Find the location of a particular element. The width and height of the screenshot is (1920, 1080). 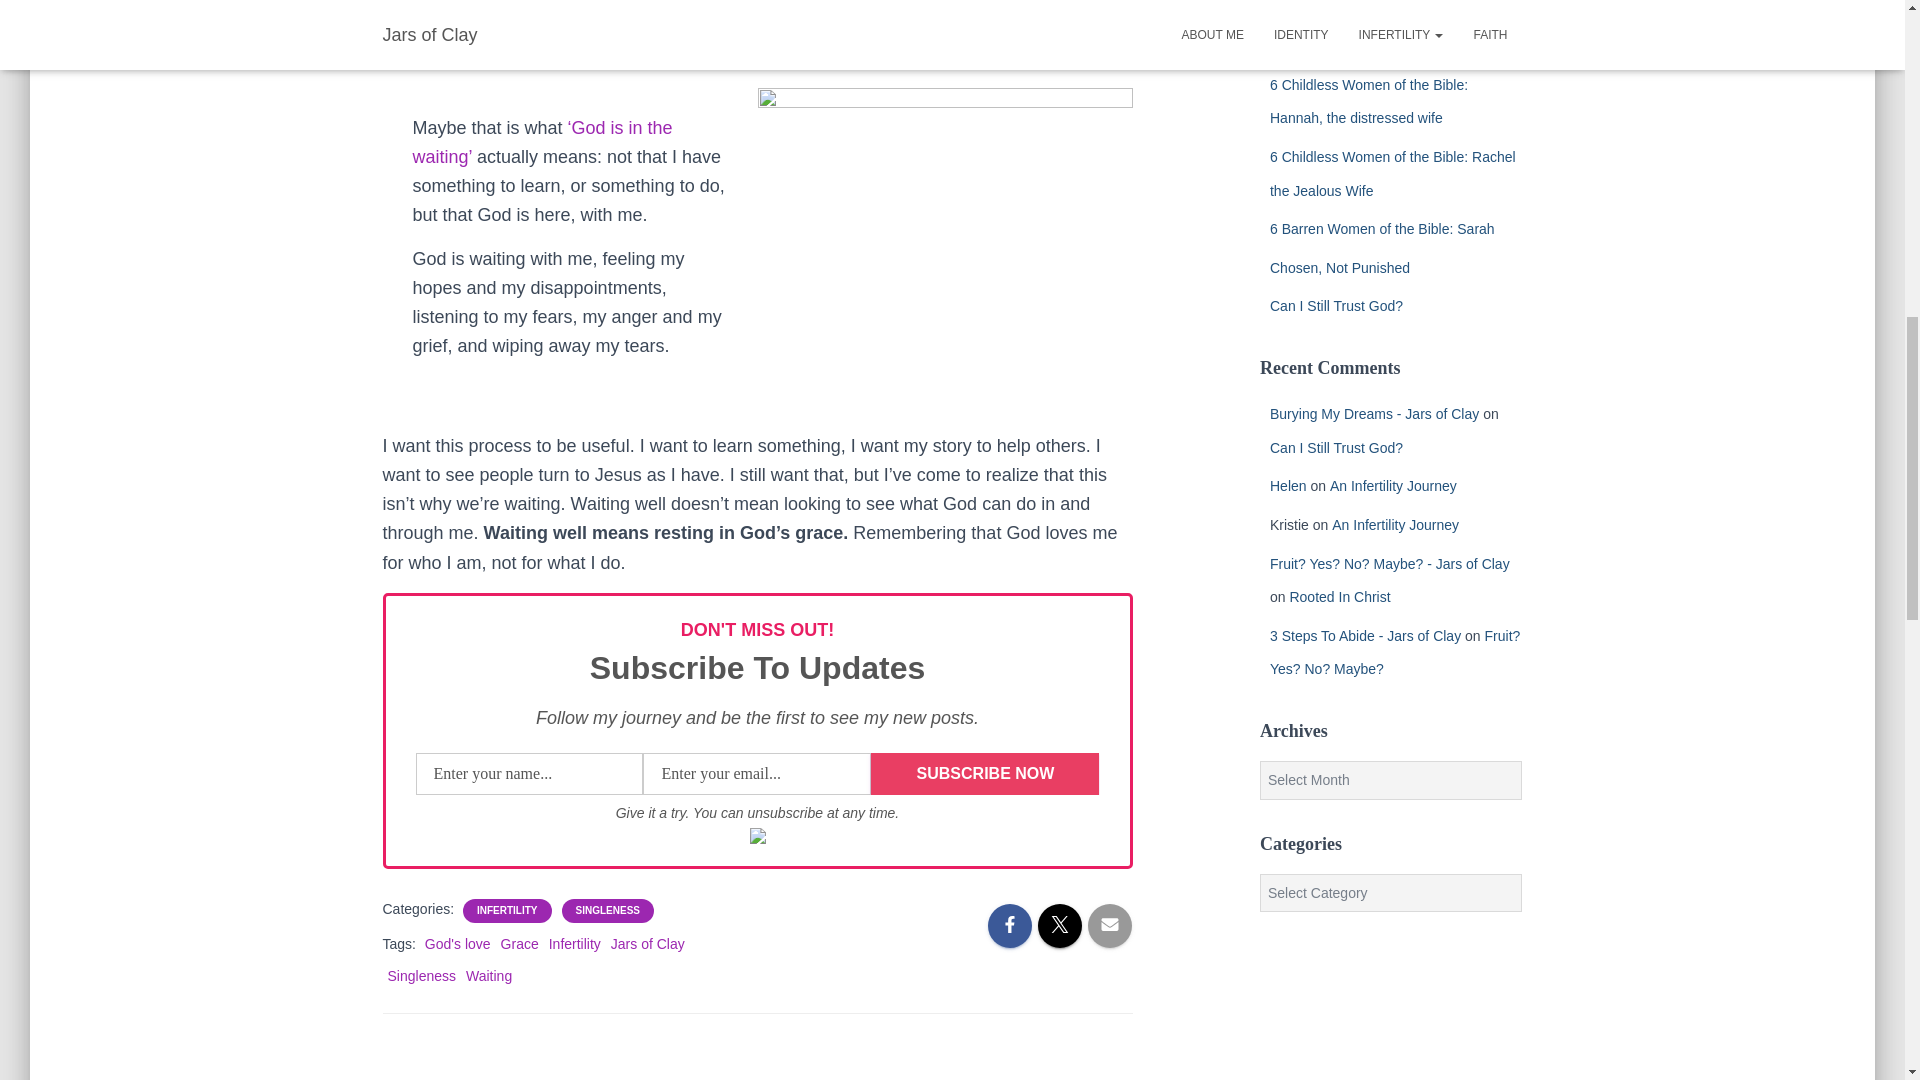

Can I Still Trust God? is located at coordinates (1336, 306).